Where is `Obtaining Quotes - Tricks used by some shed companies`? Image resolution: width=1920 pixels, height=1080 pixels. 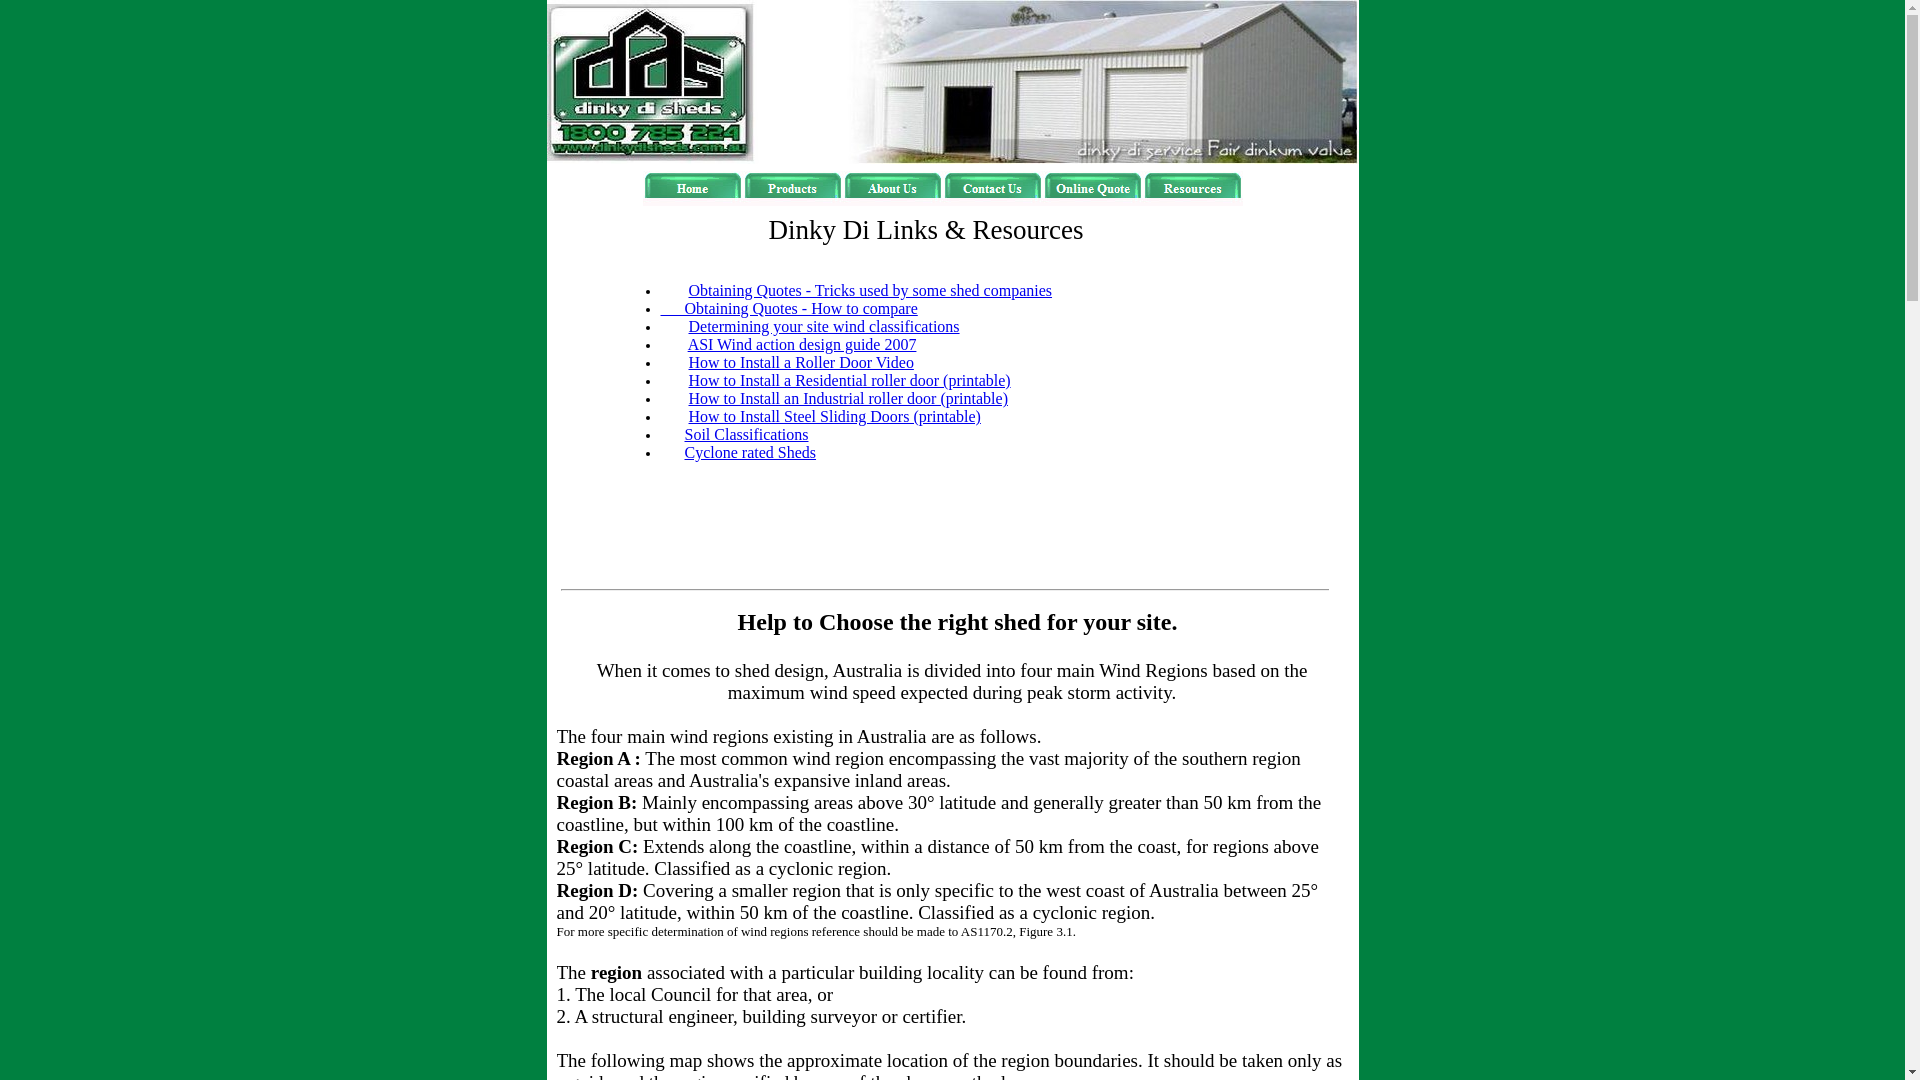
Obtaining Quotes - Tricks used by some shed companies is located at coordinates (870, 290).